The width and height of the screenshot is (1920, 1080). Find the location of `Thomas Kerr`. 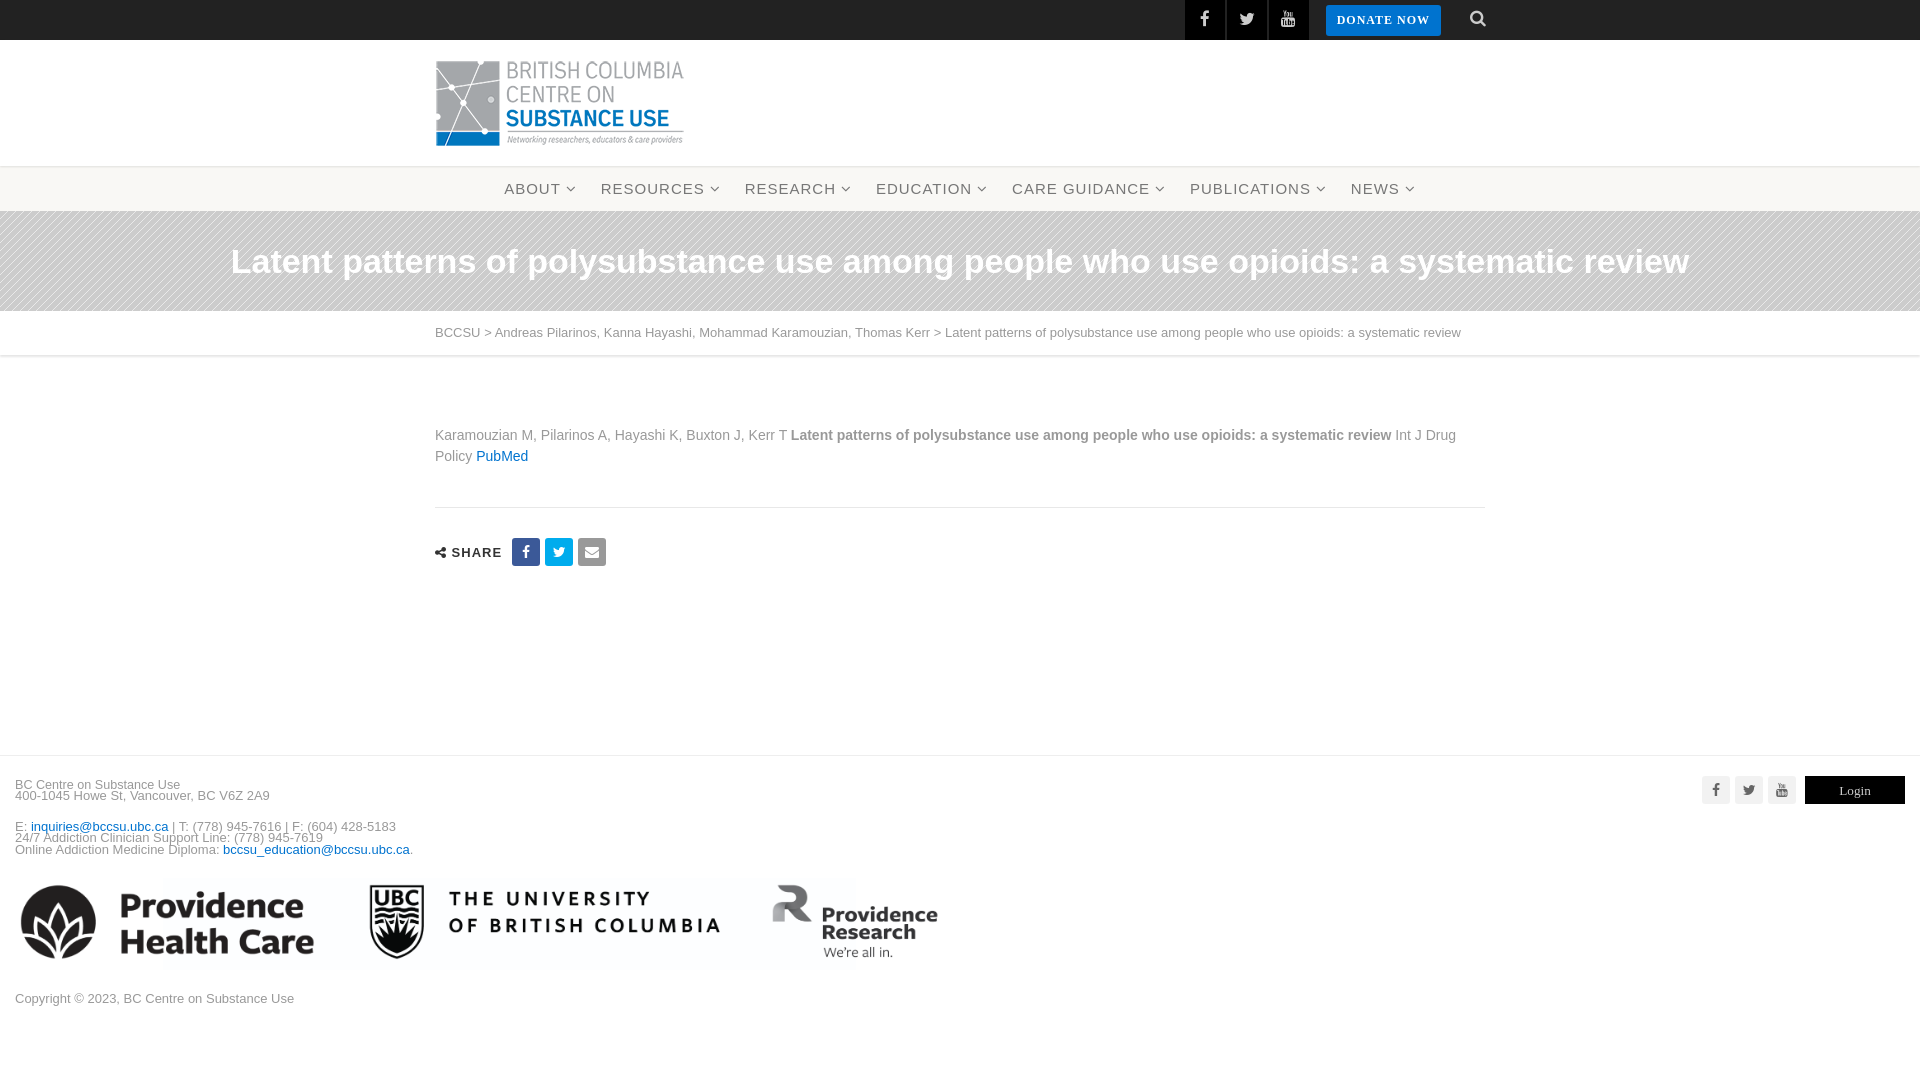

Thomas Kerr is located at coordinates (892, 332).